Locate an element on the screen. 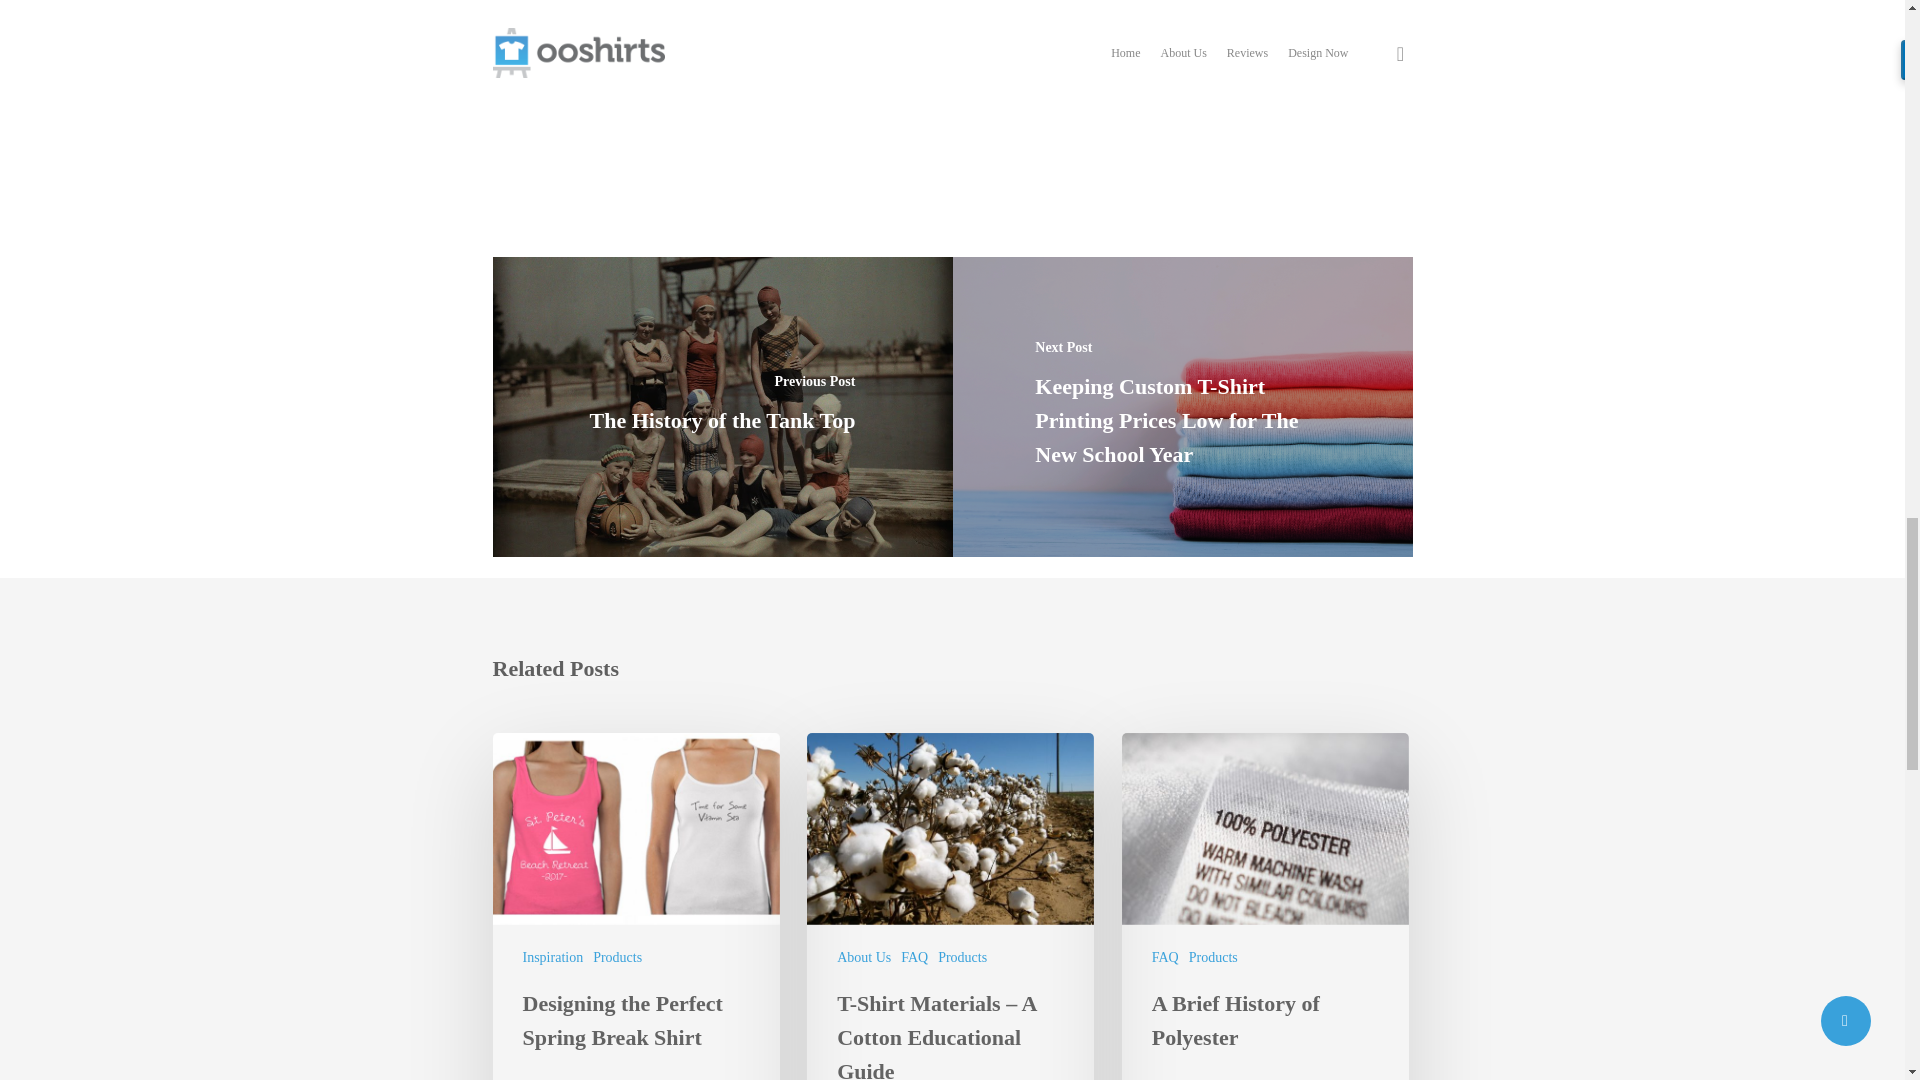 This screenshot has width=1920, height=1080. FAQ is located at coordinates (914, 957).